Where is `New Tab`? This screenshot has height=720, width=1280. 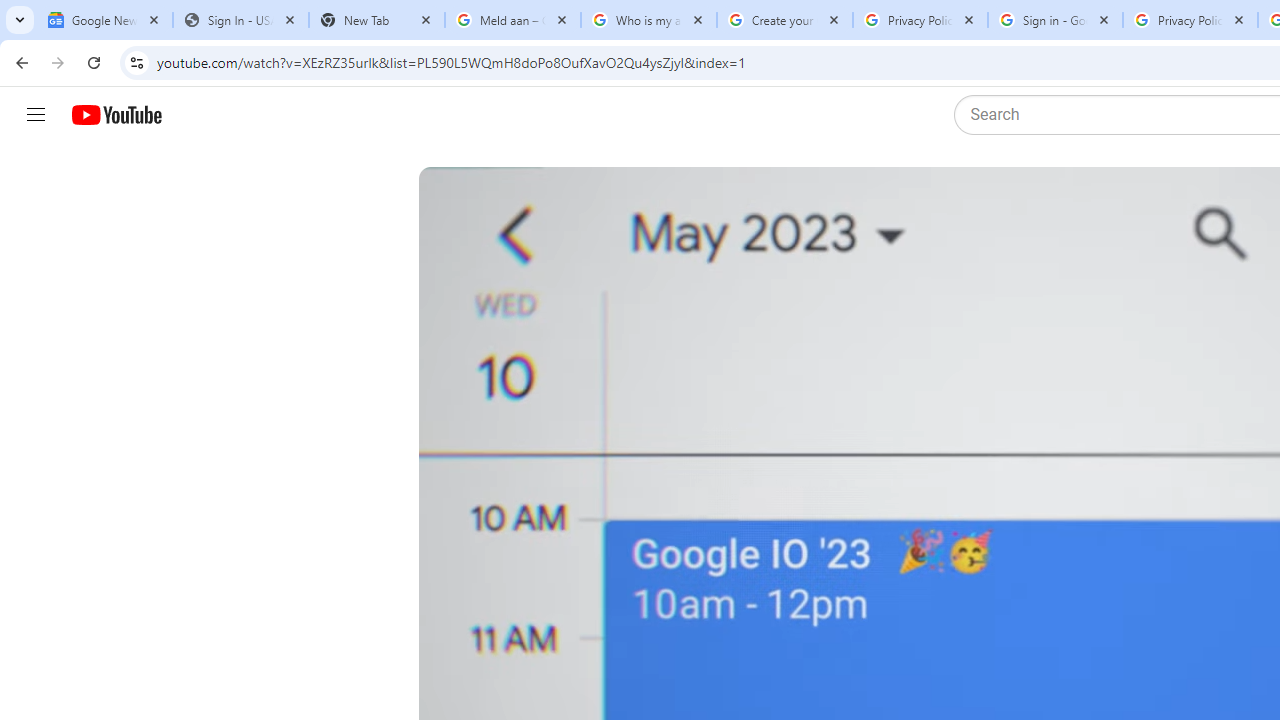 New Tab is located at coordinates (376, 20).